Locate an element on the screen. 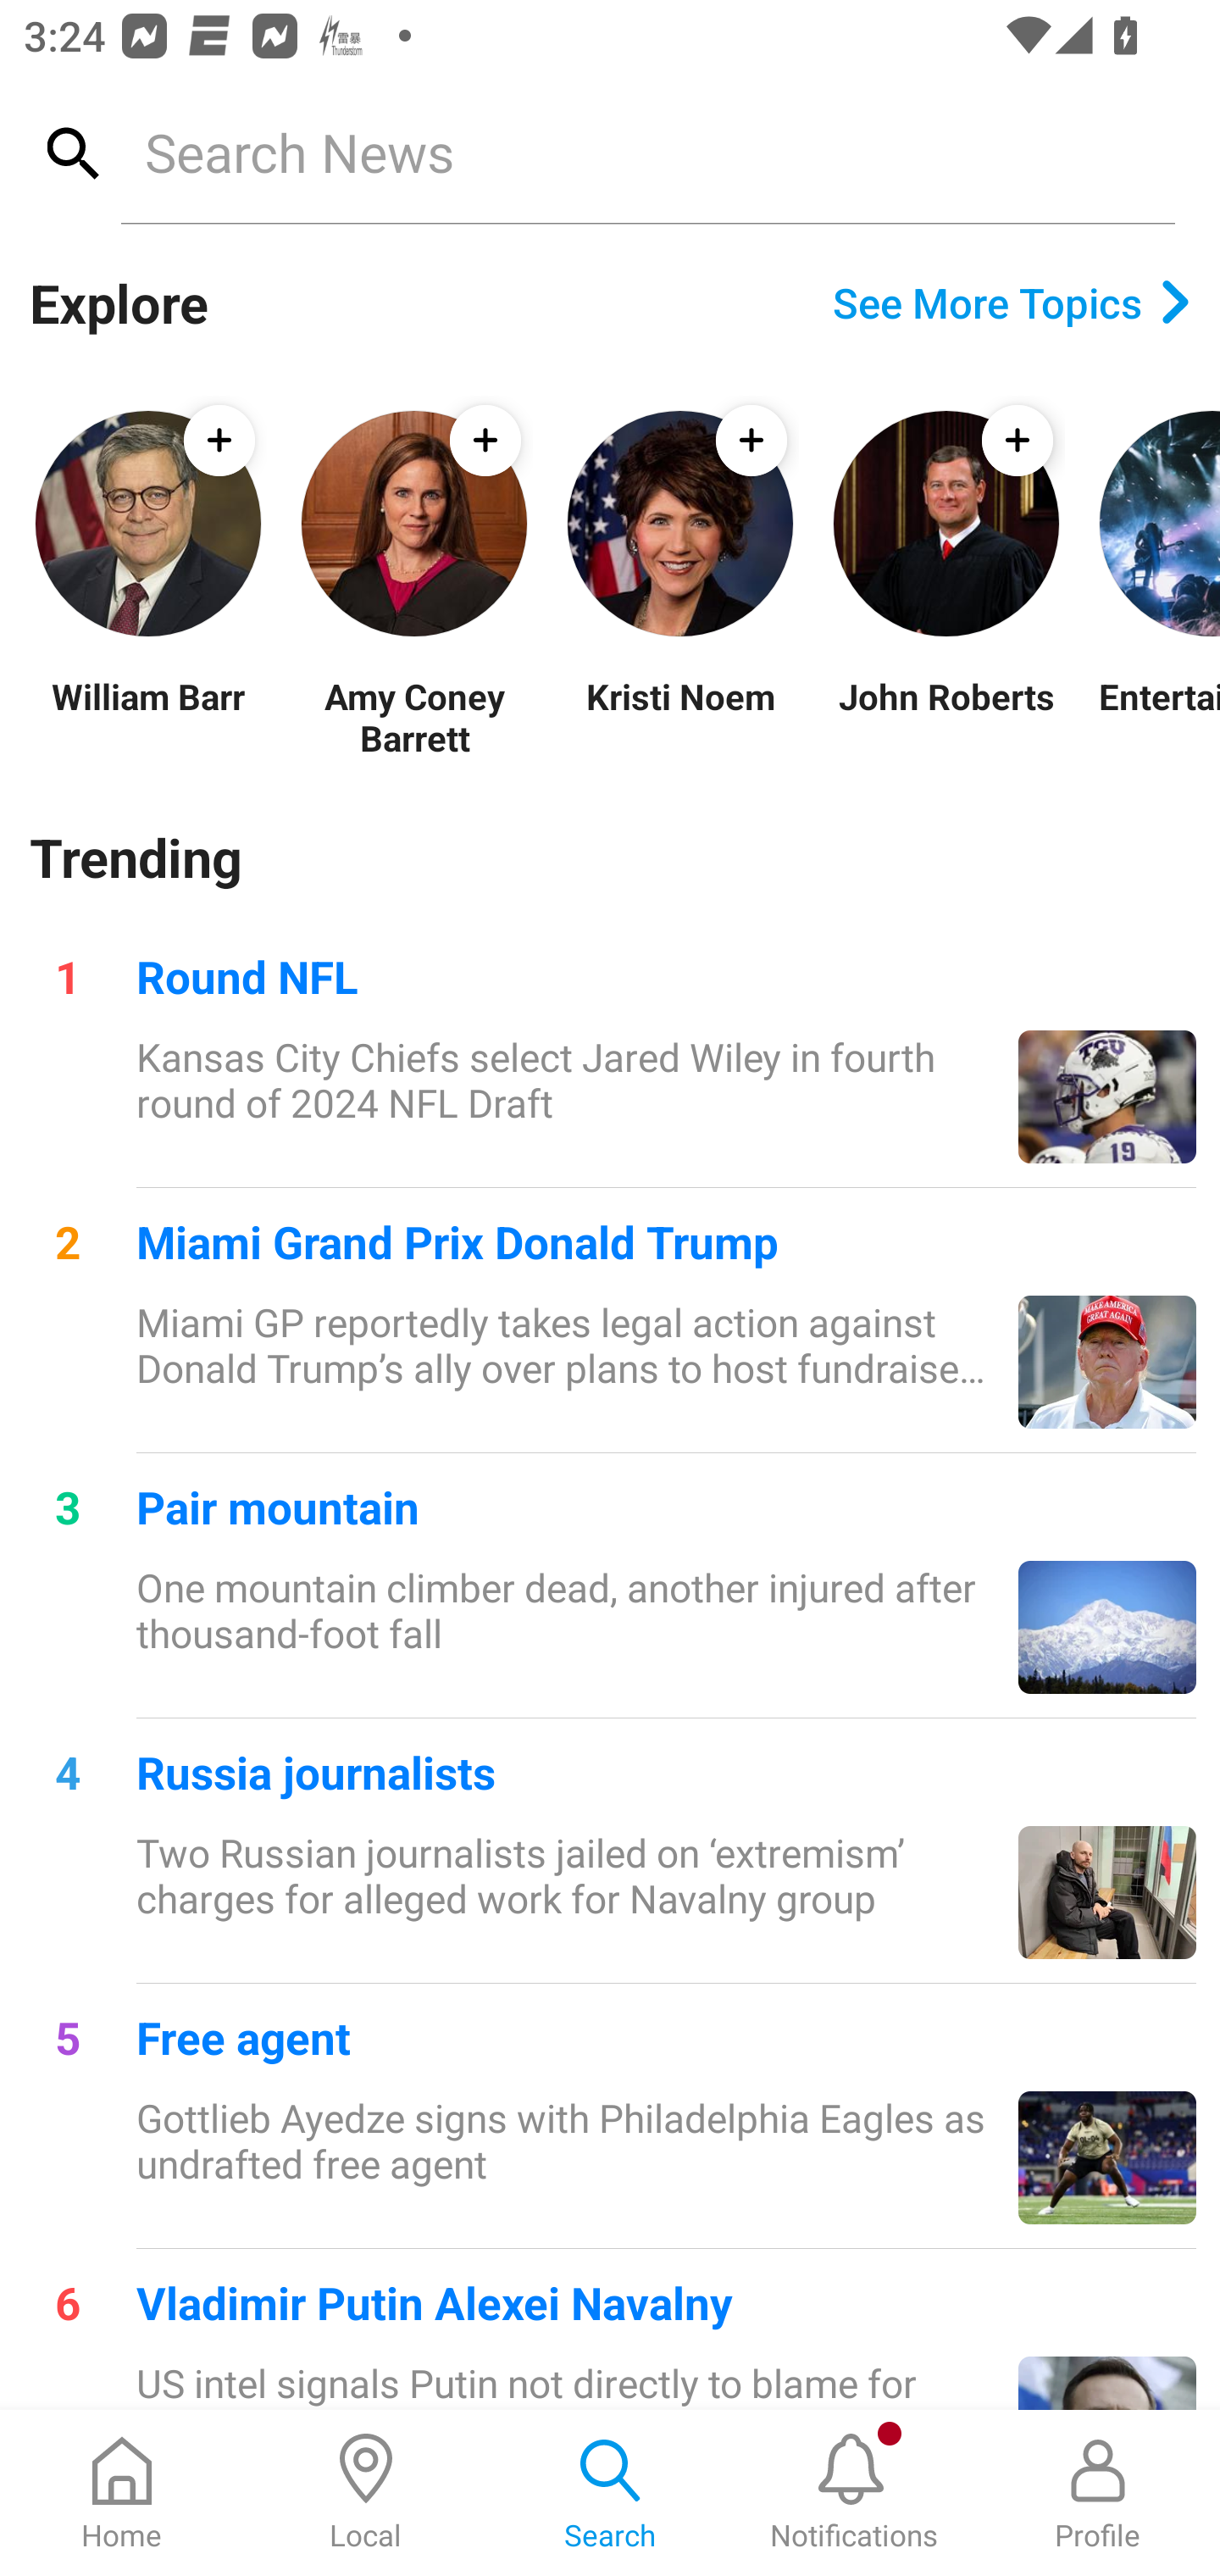 The width and height of the screenshot is (1220, 2576). Local is located at coordinates (366, 2493).